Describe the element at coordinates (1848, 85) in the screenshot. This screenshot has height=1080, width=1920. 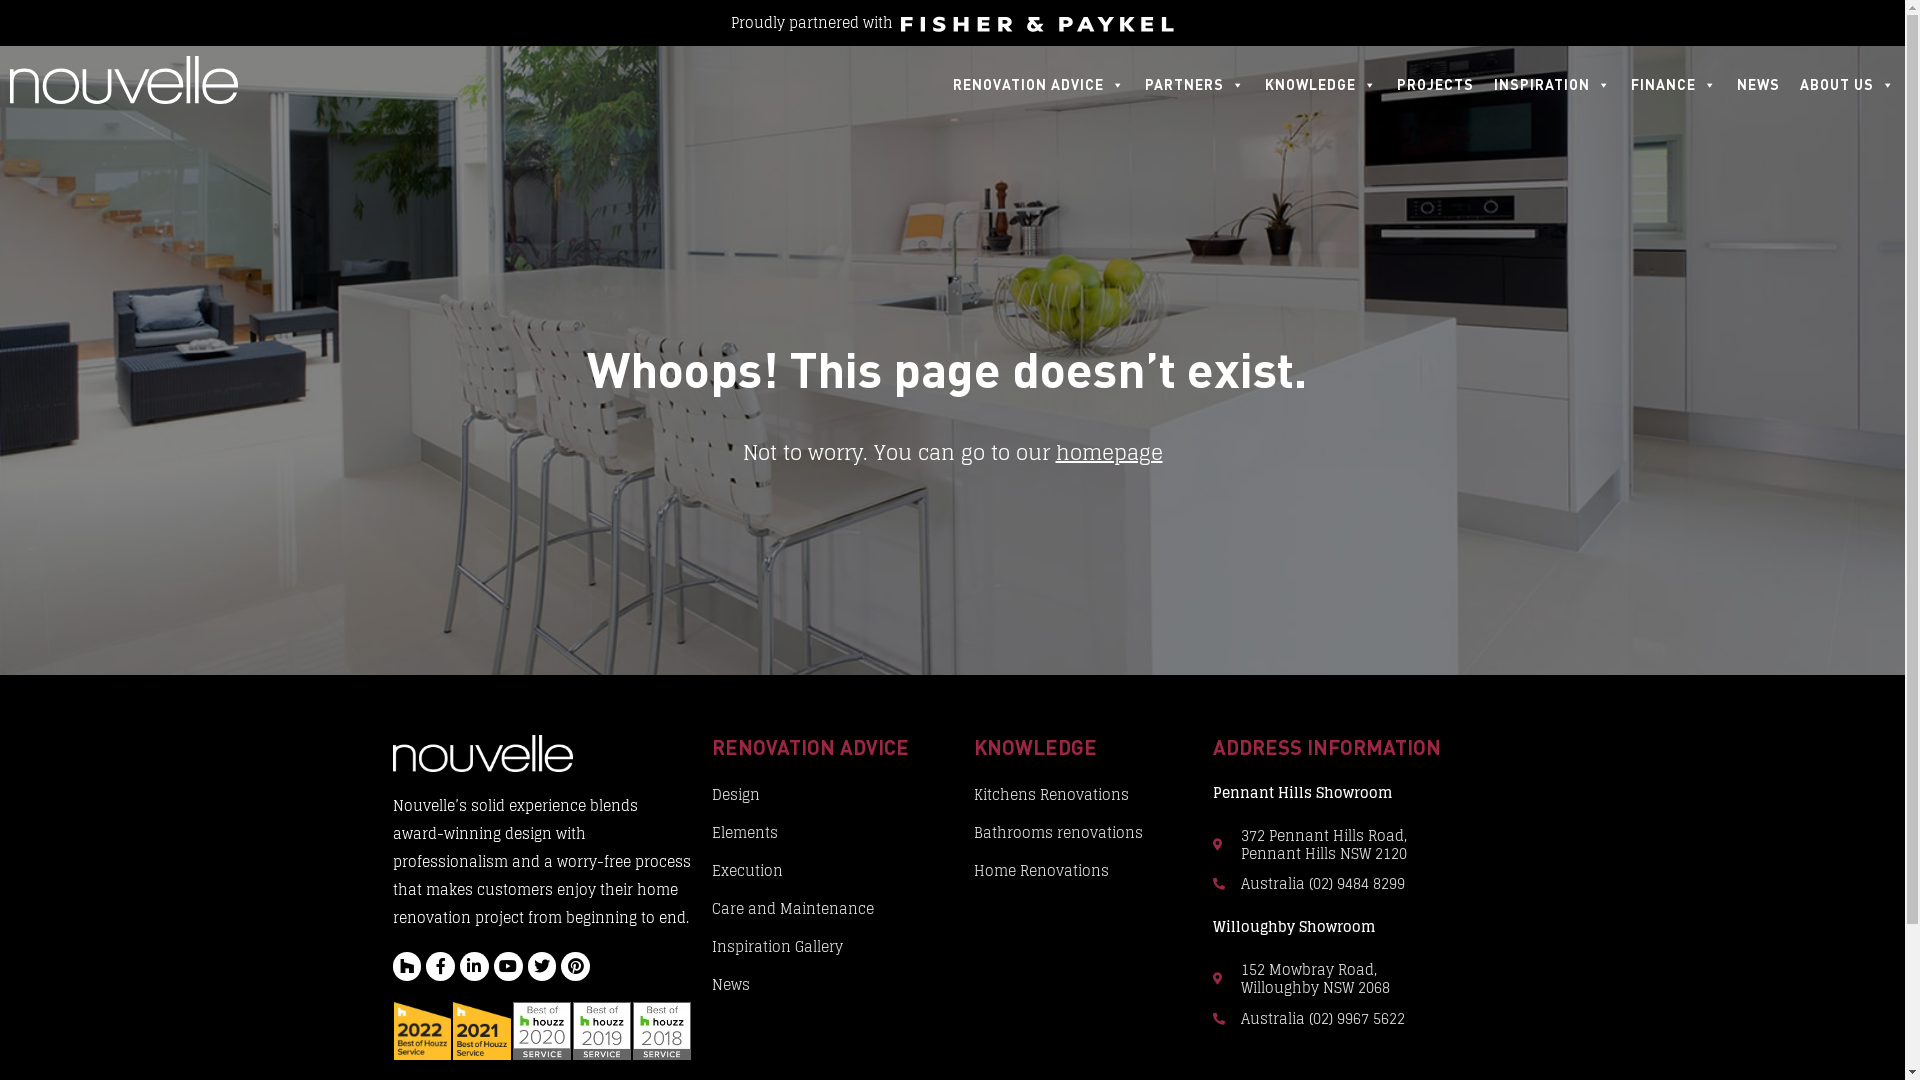
I see `ABOUT US` at that location.